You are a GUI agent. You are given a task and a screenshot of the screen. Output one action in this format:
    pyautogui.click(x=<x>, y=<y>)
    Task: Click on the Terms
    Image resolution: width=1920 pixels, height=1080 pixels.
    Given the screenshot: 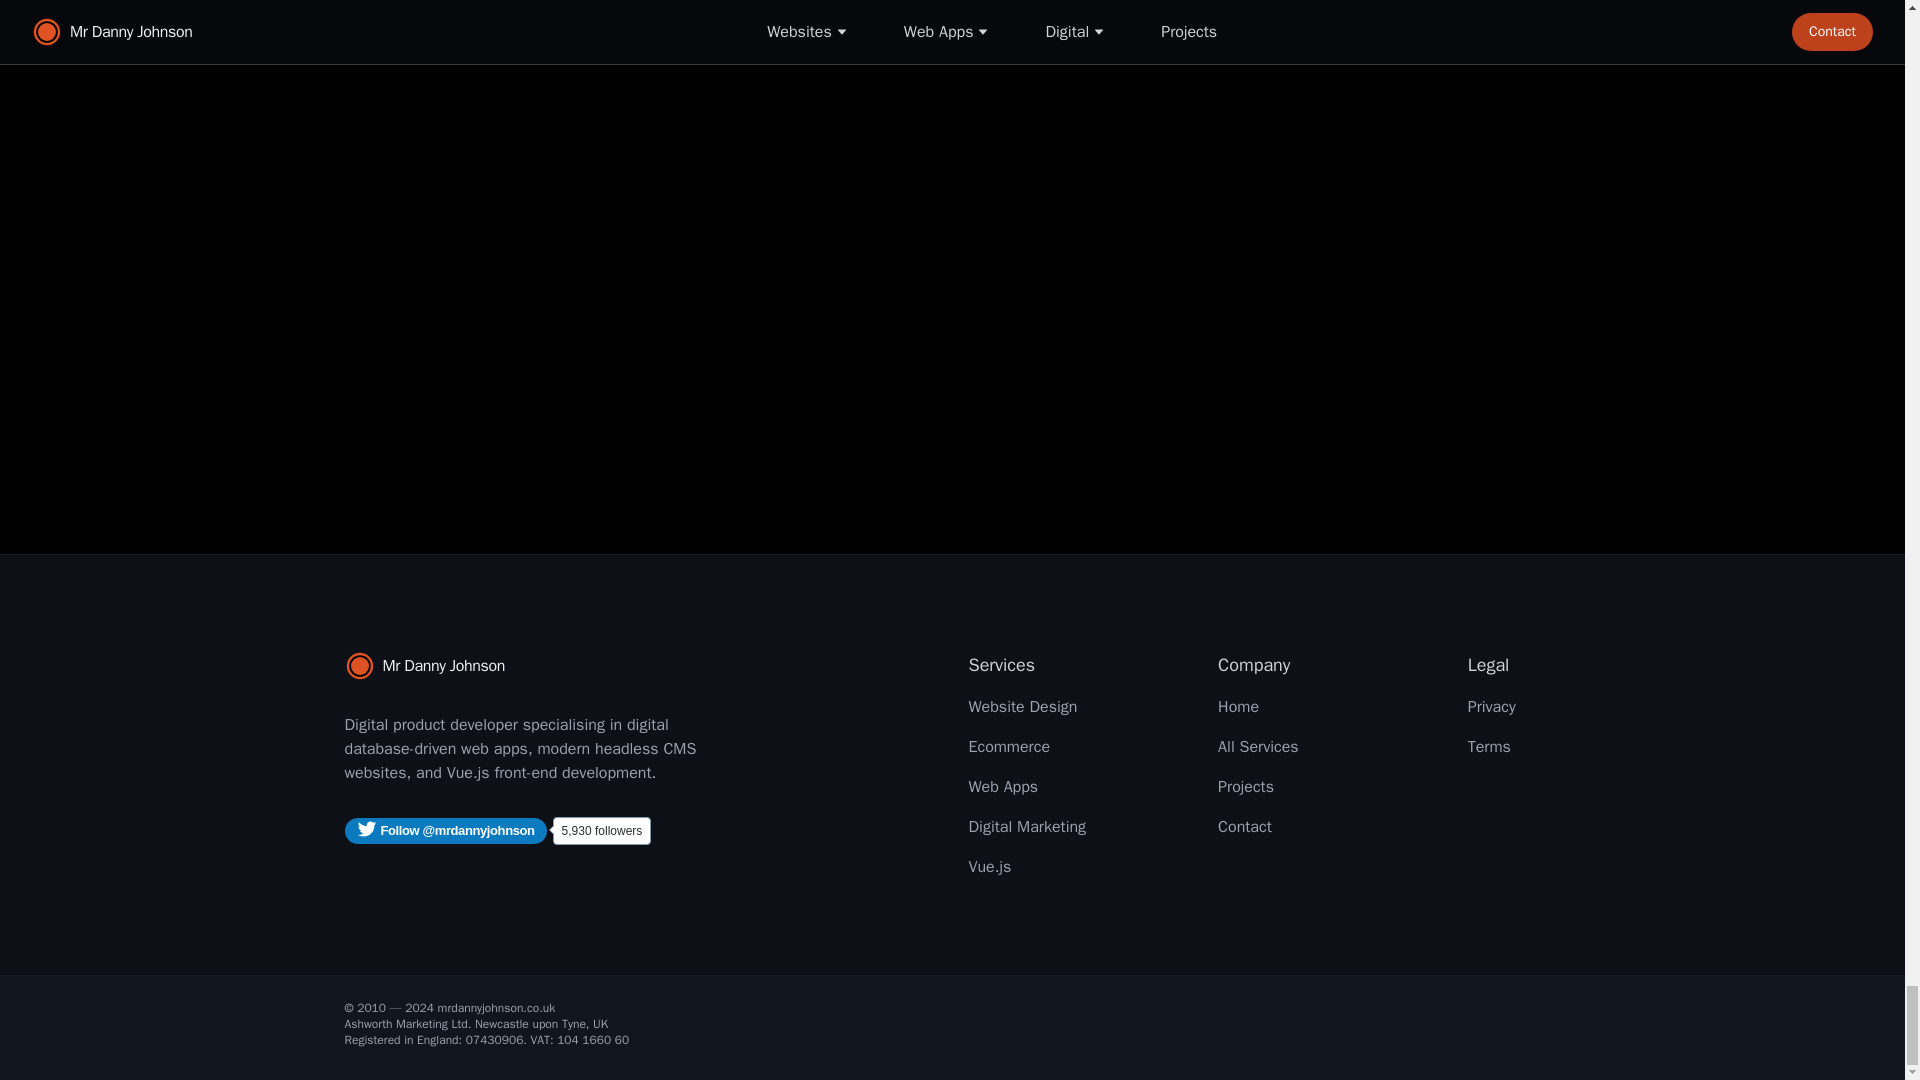 What is the action you would take?
    pyautogui.click(x=1490, y=746)
    